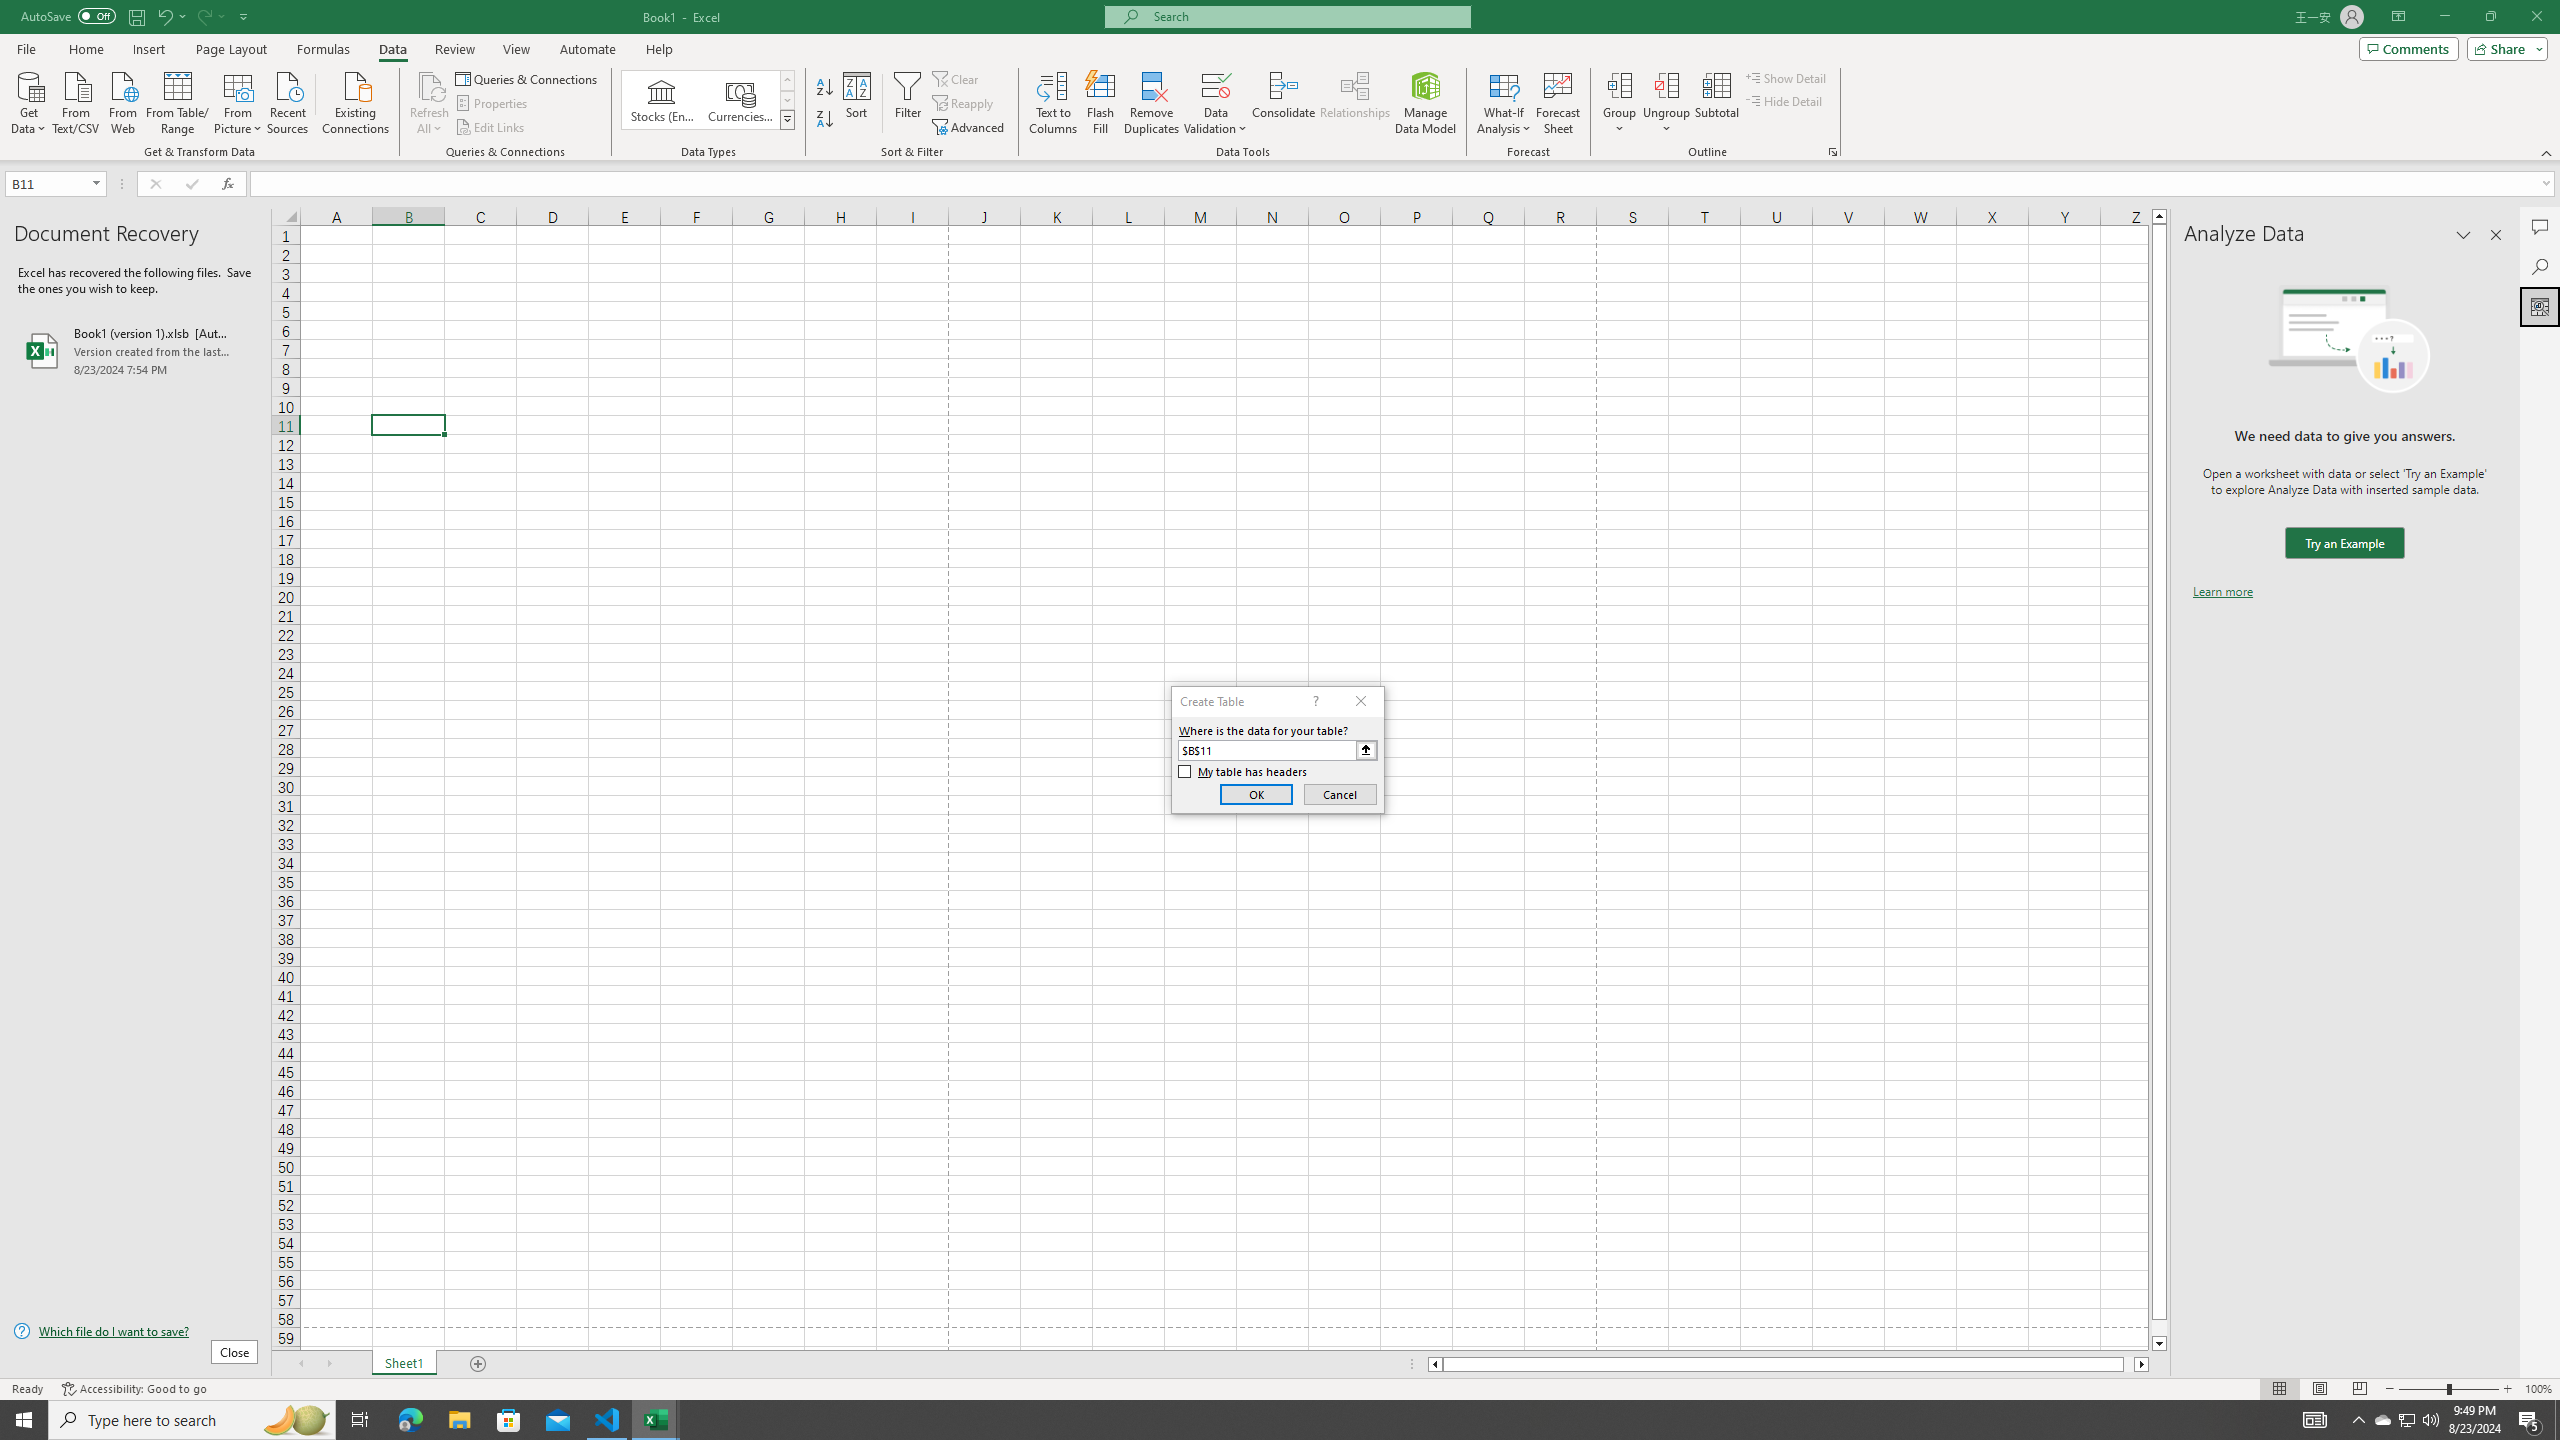 The height and width of the screenshot is (1440, 2560). I want to click on Formula Bar, so click(1405, 184).